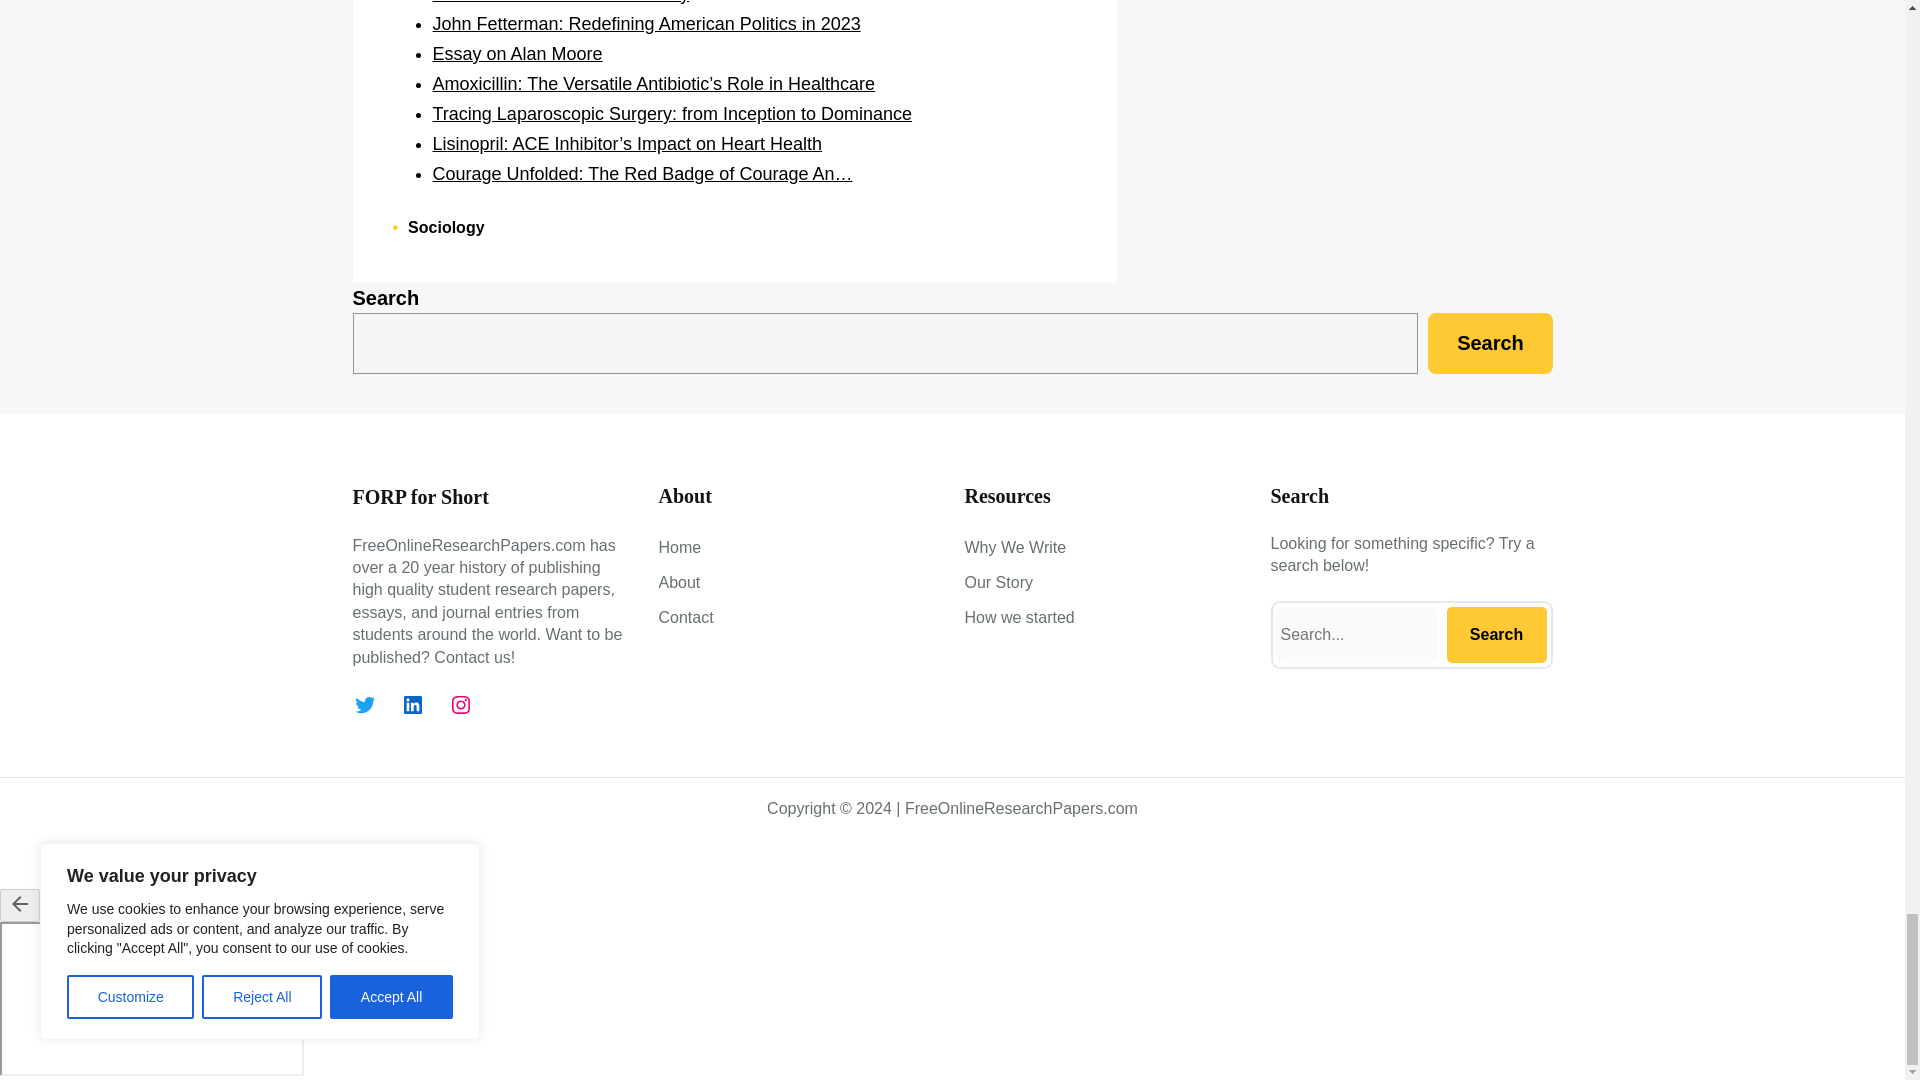  I want to click on Essay on Alan Moore, so click(517, 54).